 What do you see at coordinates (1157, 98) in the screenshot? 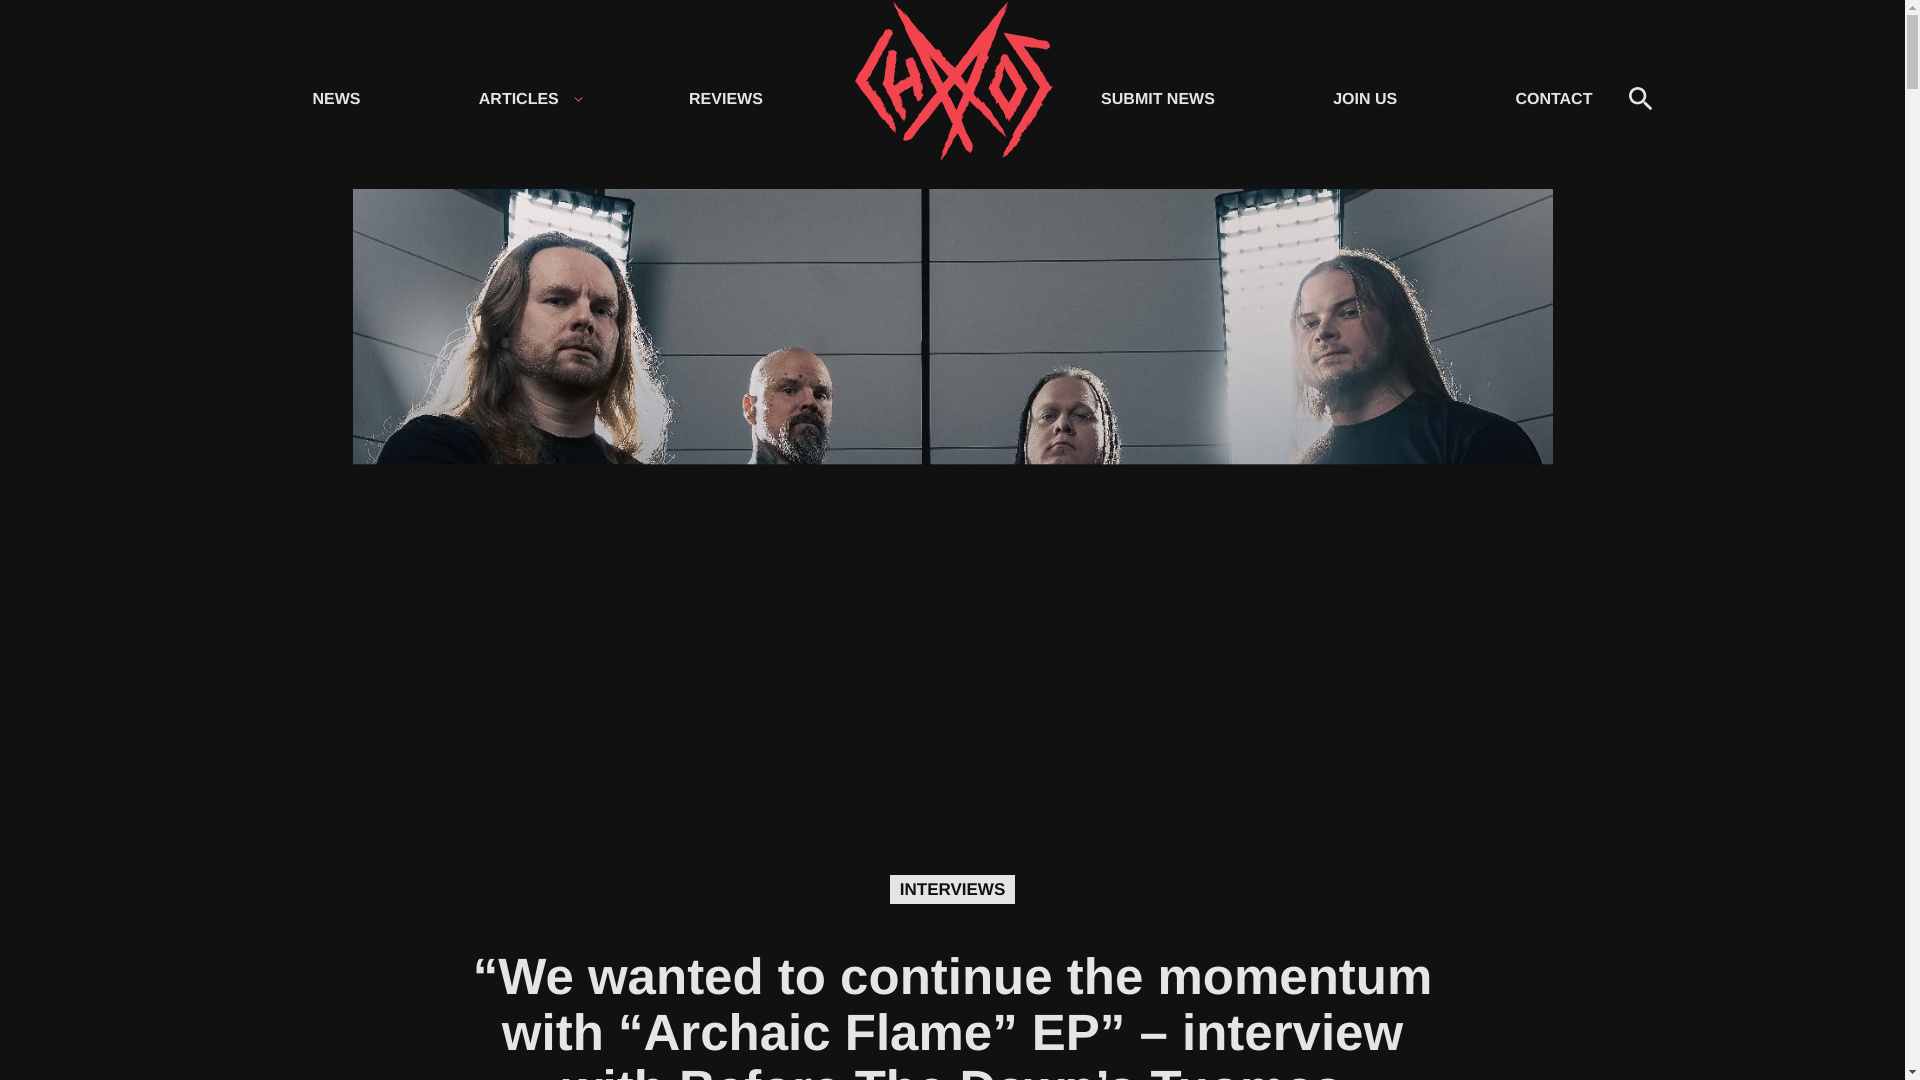
I see `SUBMIT NEWS` at bounding box center [1157, 98].